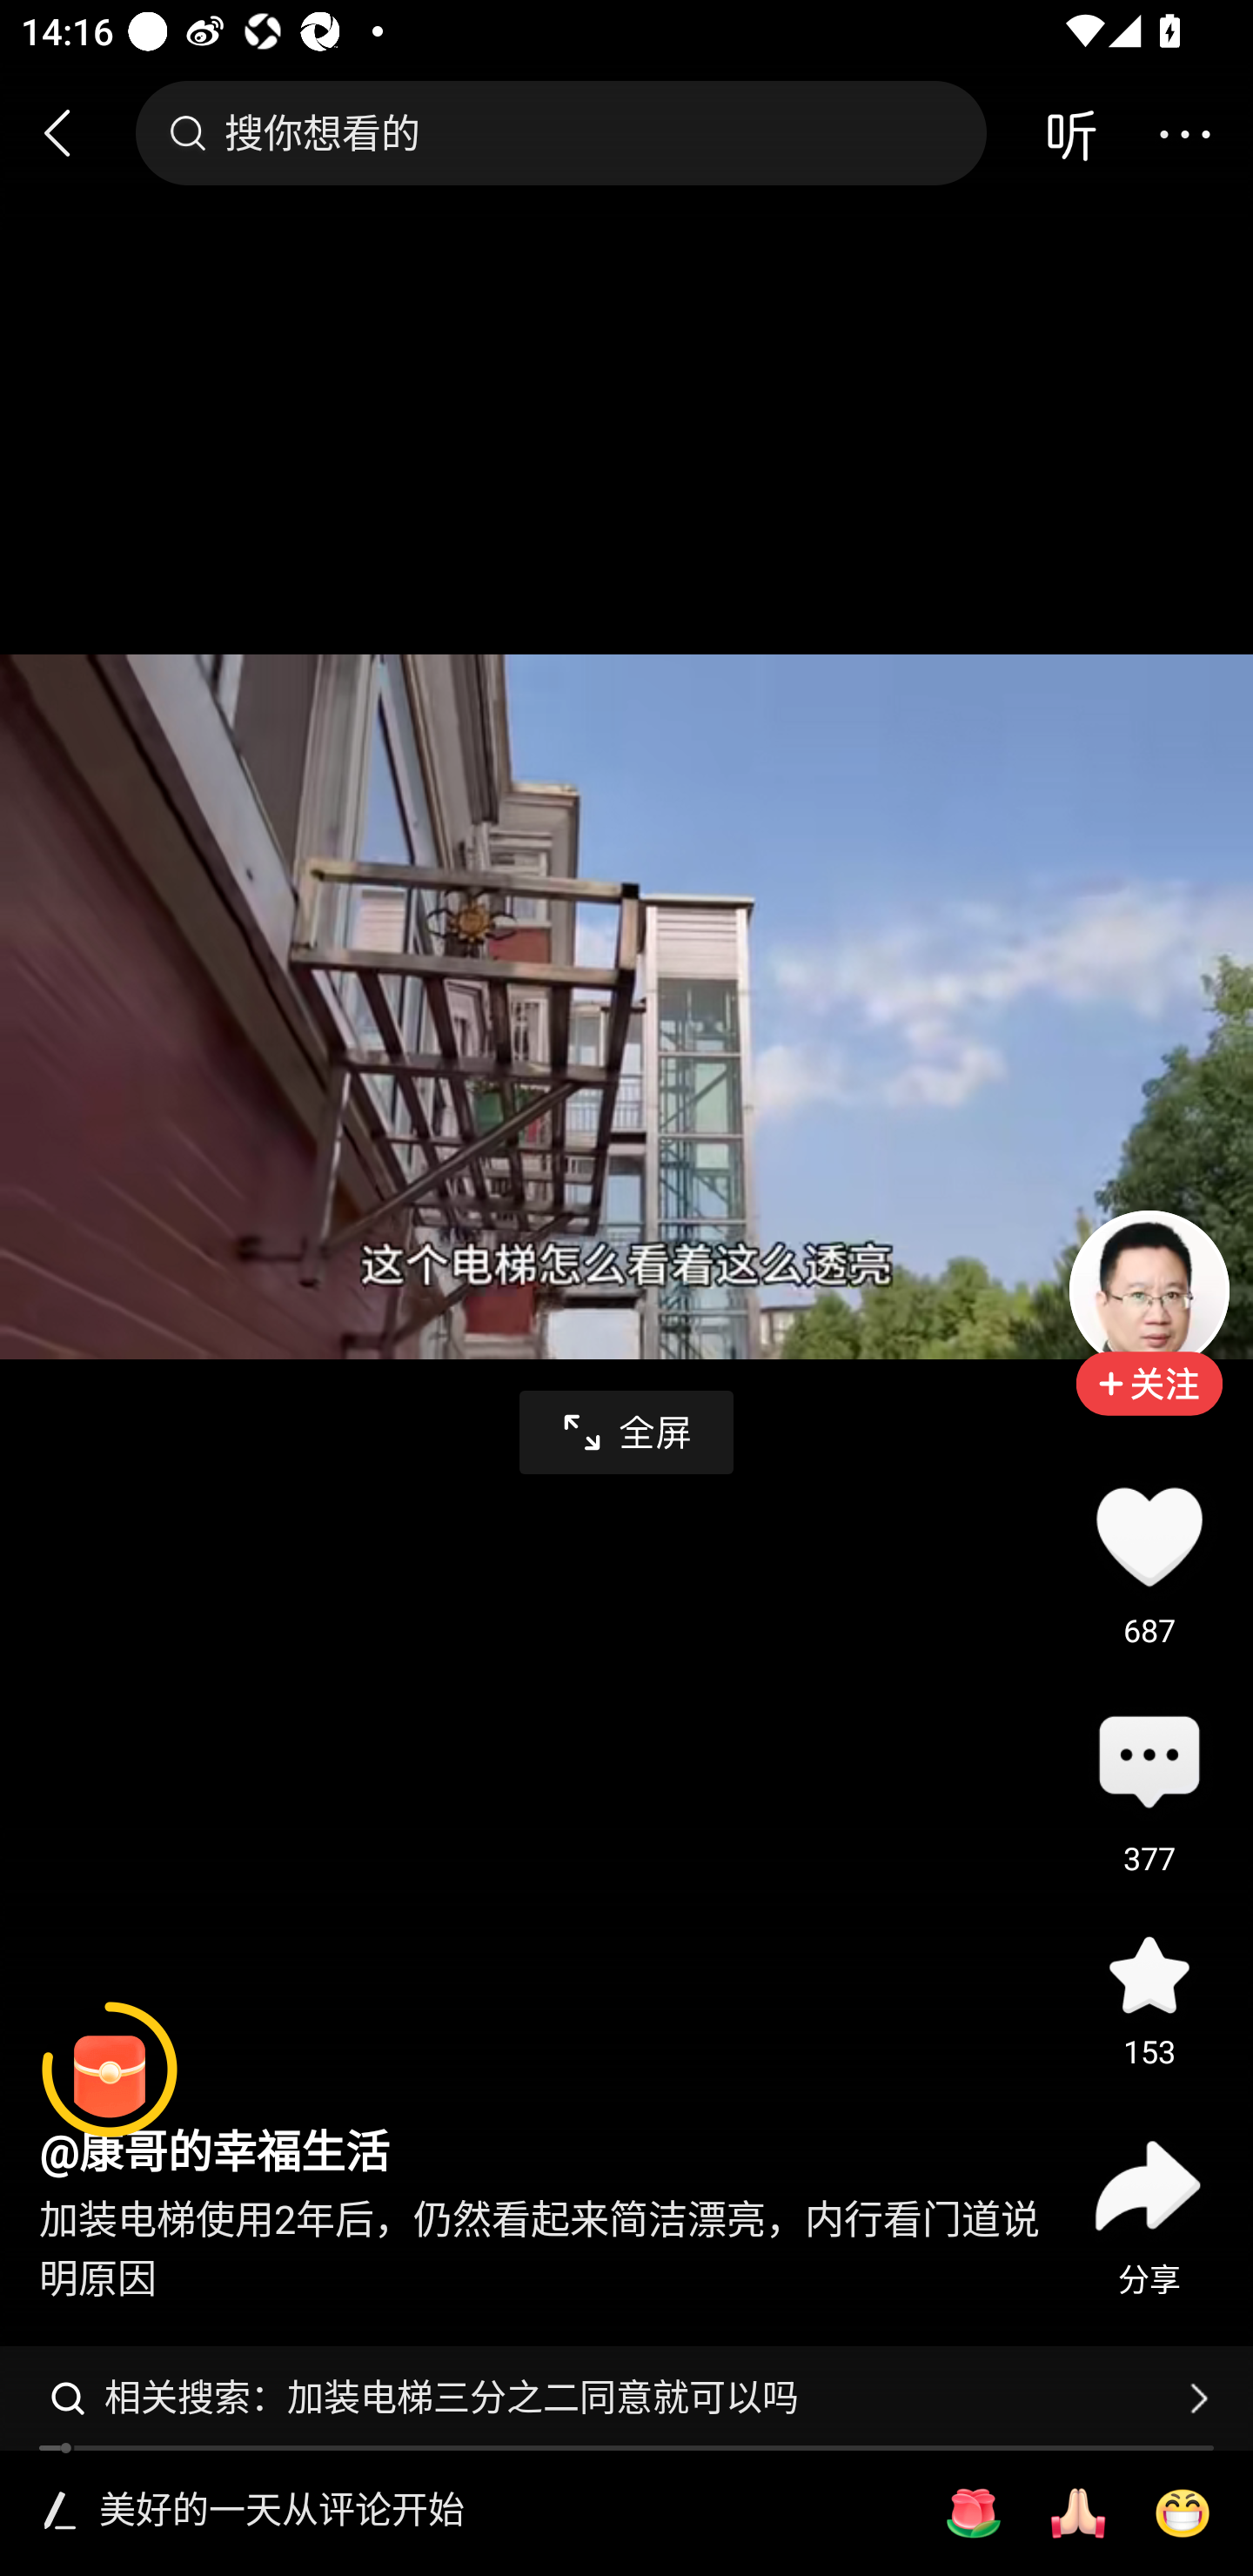 This screenshot has height=2576, width=1253. I want to click on 评论377 评论 377, so click(1149, 1764).